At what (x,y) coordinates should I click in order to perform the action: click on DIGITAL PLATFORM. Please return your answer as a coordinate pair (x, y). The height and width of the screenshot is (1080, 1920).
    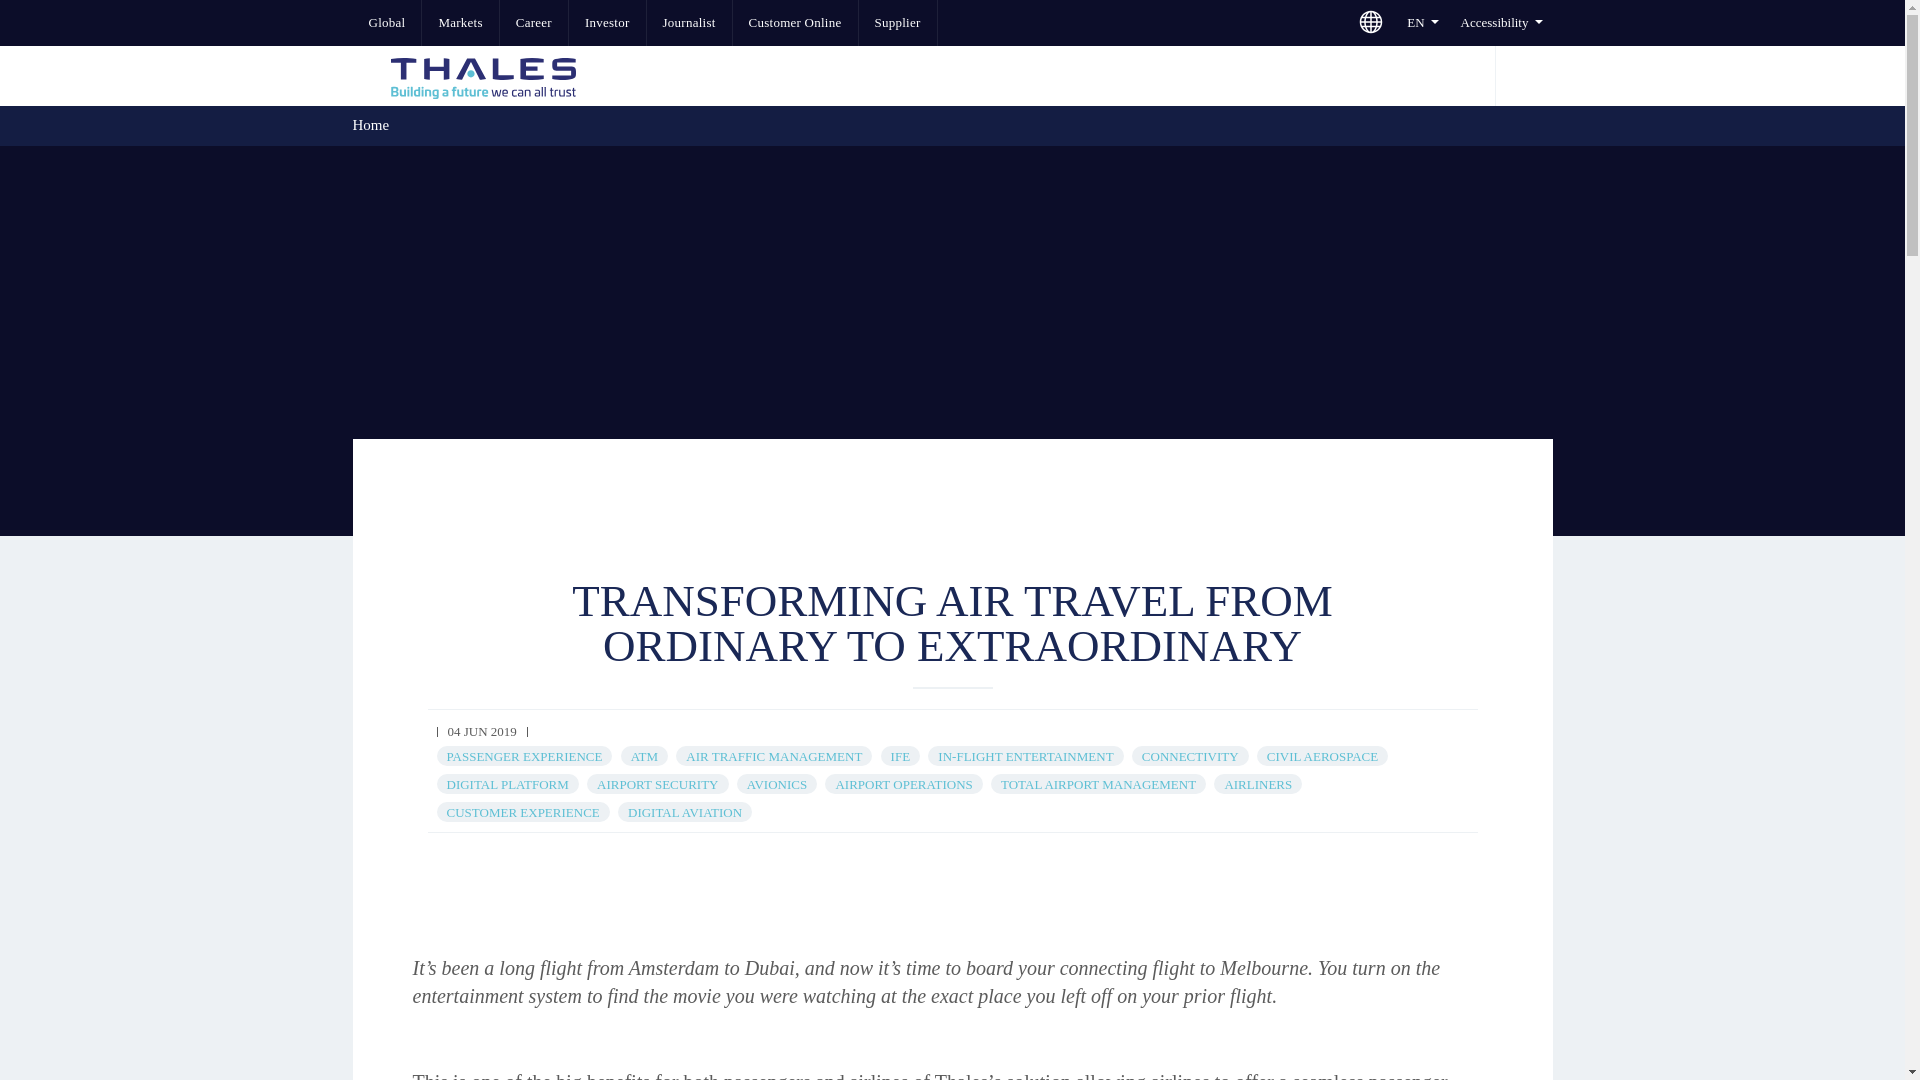
    Looking at the image, I should click on (506, 784).